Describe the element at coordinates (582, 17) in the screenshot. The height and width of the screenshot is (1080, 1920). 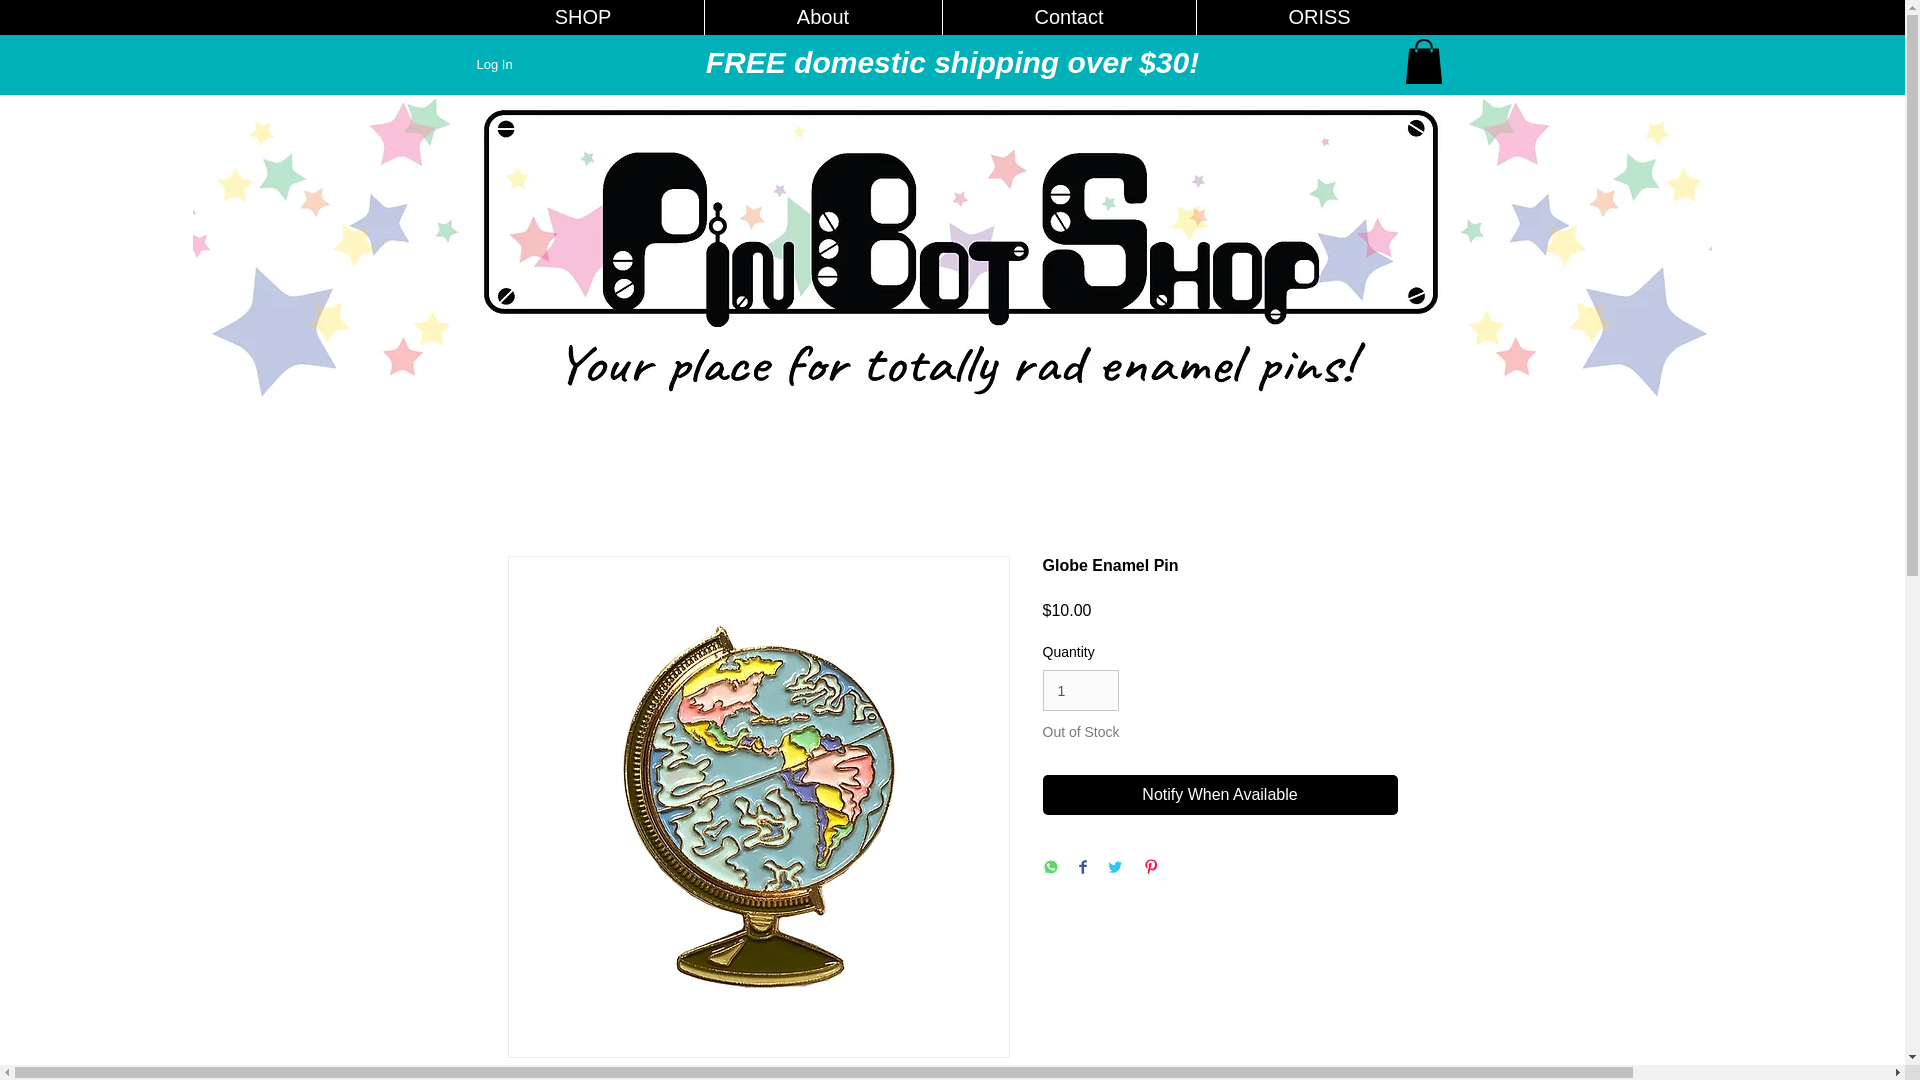
I see `SHOP` at that location.